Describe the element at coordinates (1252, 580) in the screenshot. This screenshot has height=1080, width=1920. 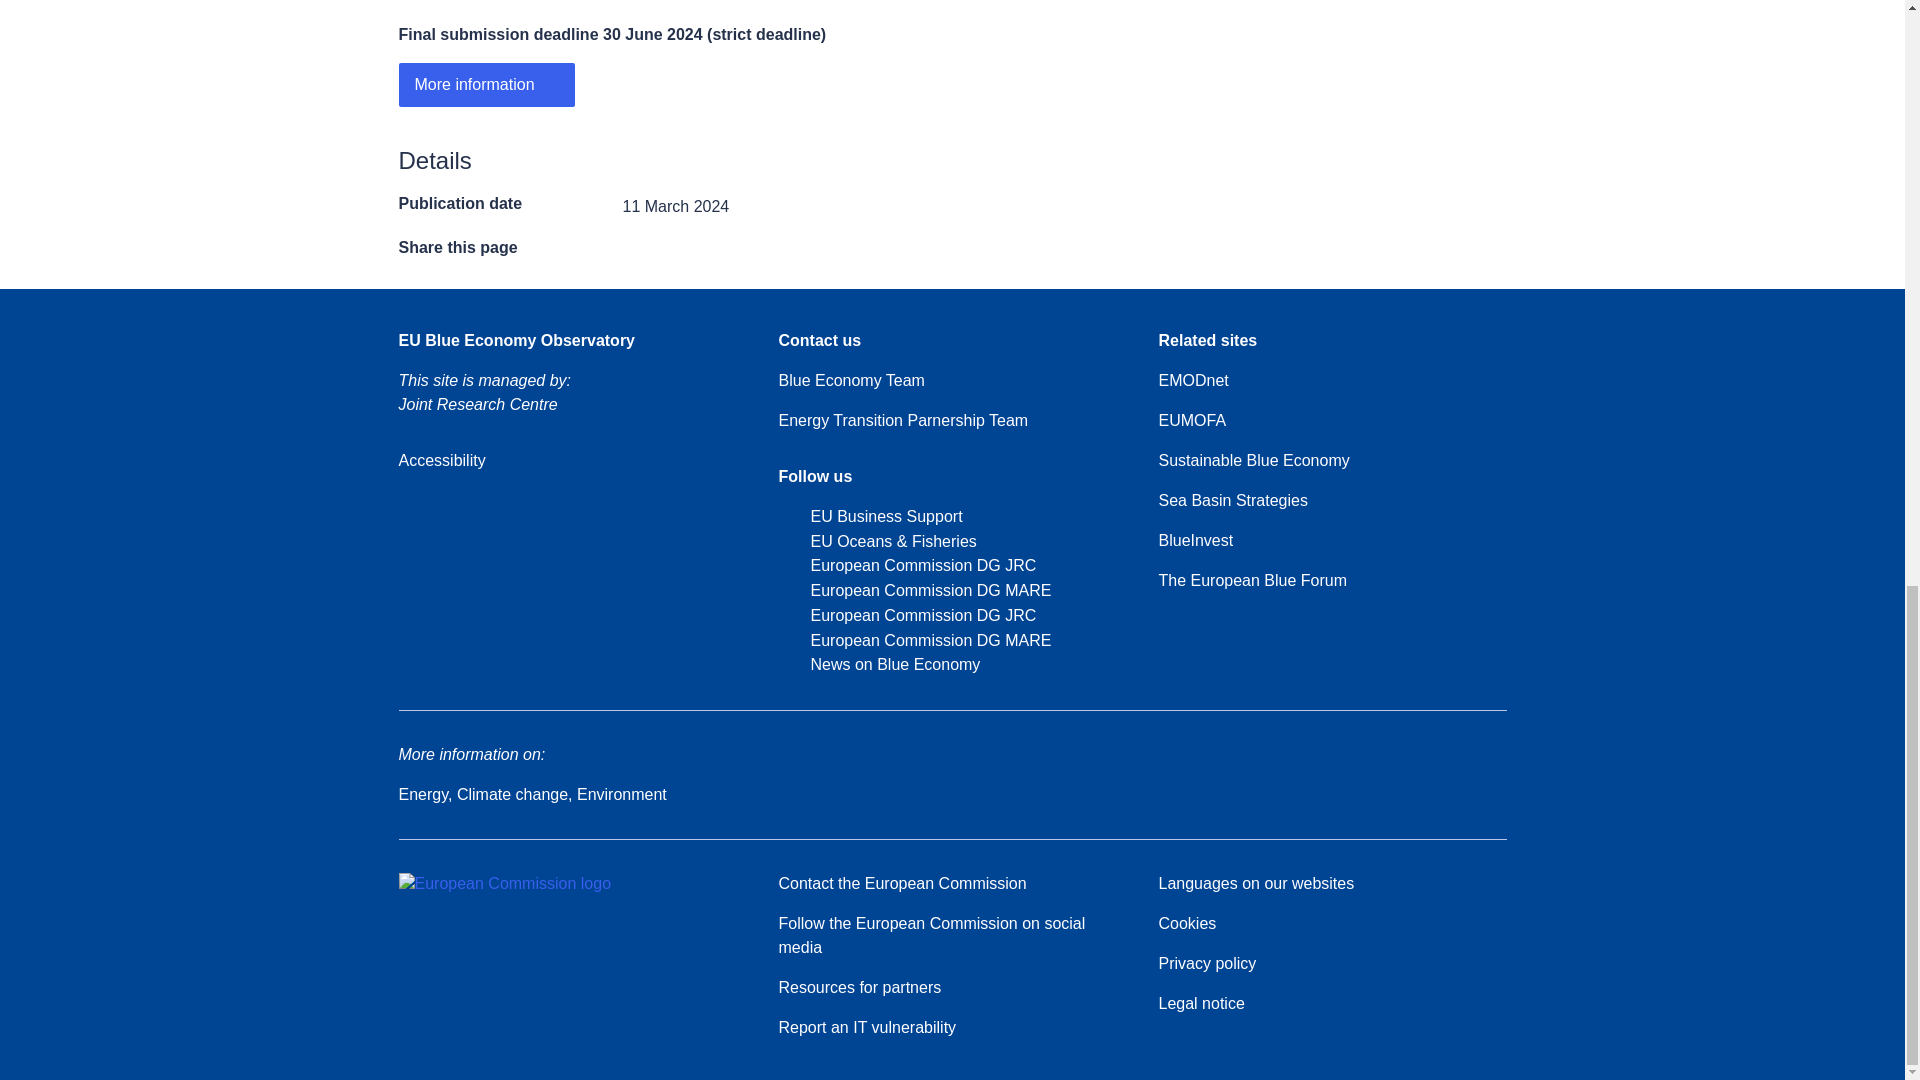
I see `The European Blue Forum` at that location.